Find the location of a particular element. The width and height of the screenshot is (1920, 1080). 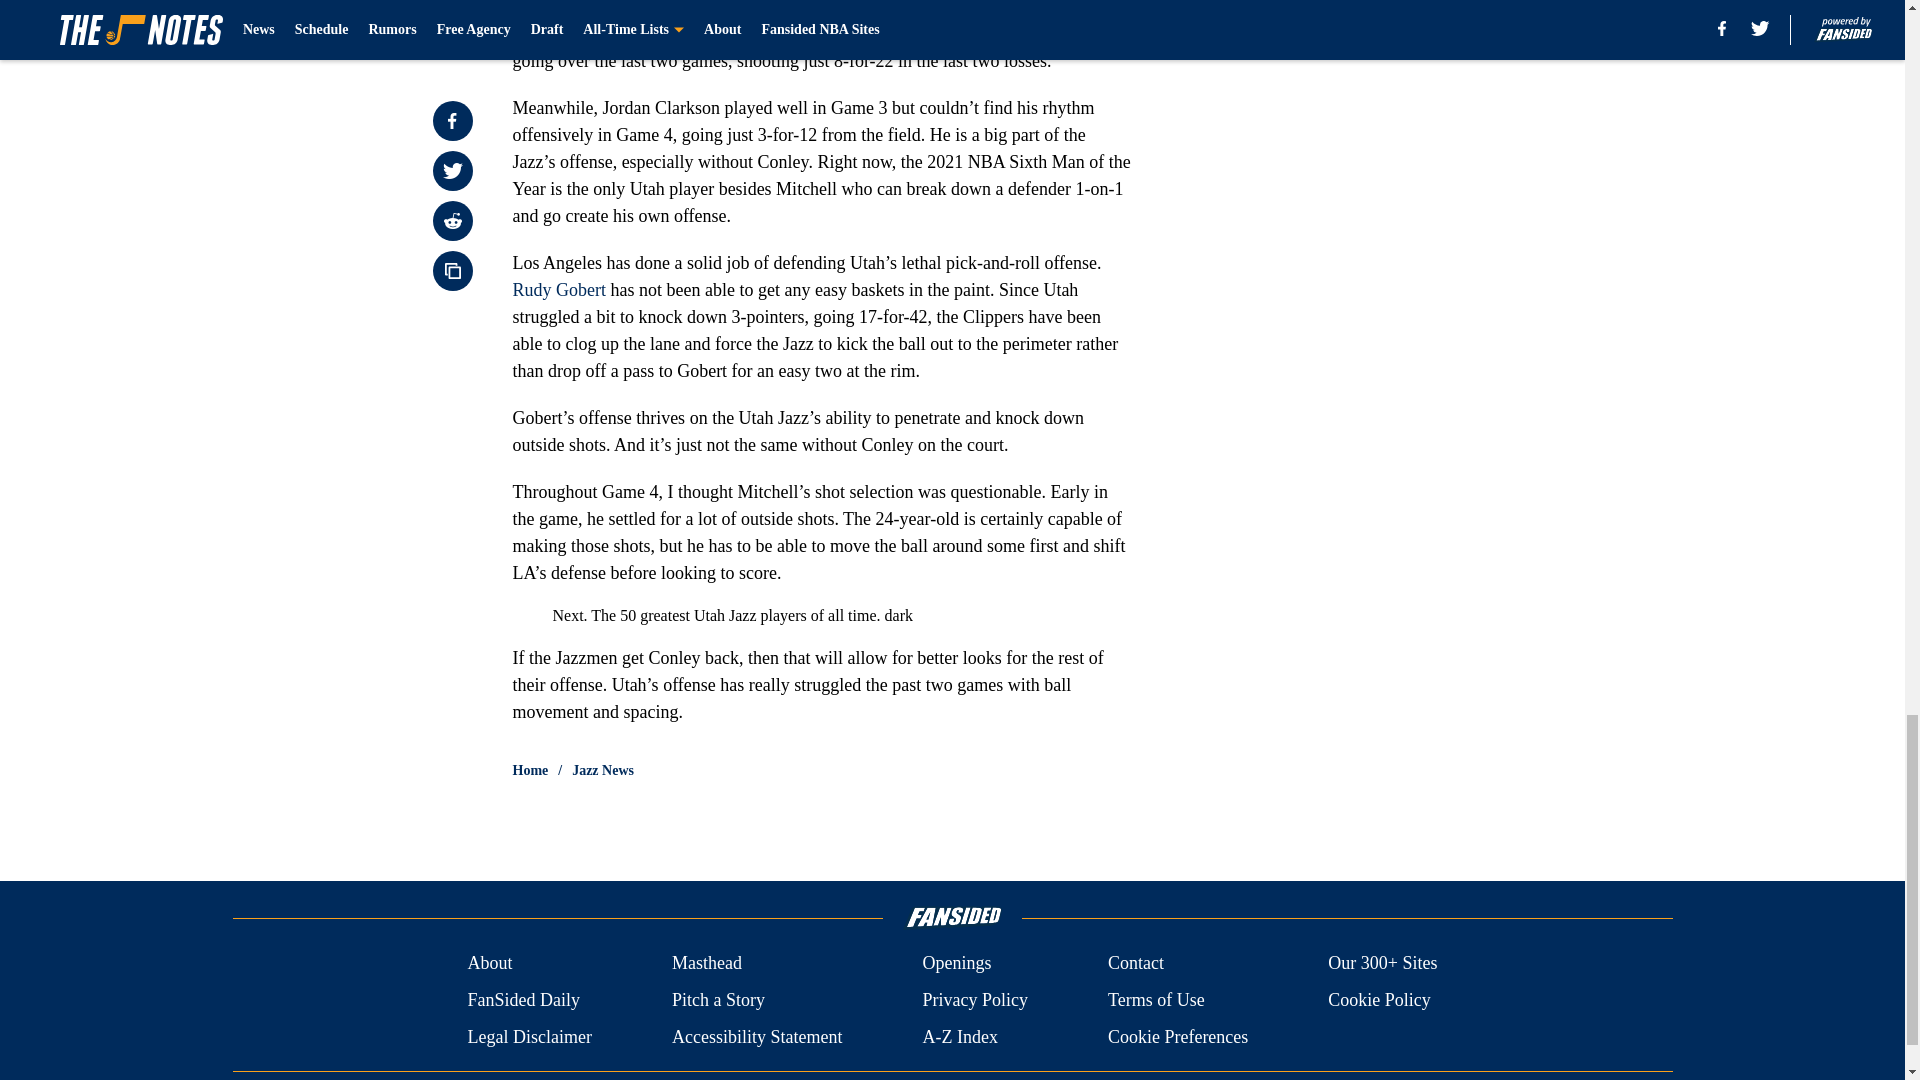

Pitch a Story is located at coordinates (718, 1000).